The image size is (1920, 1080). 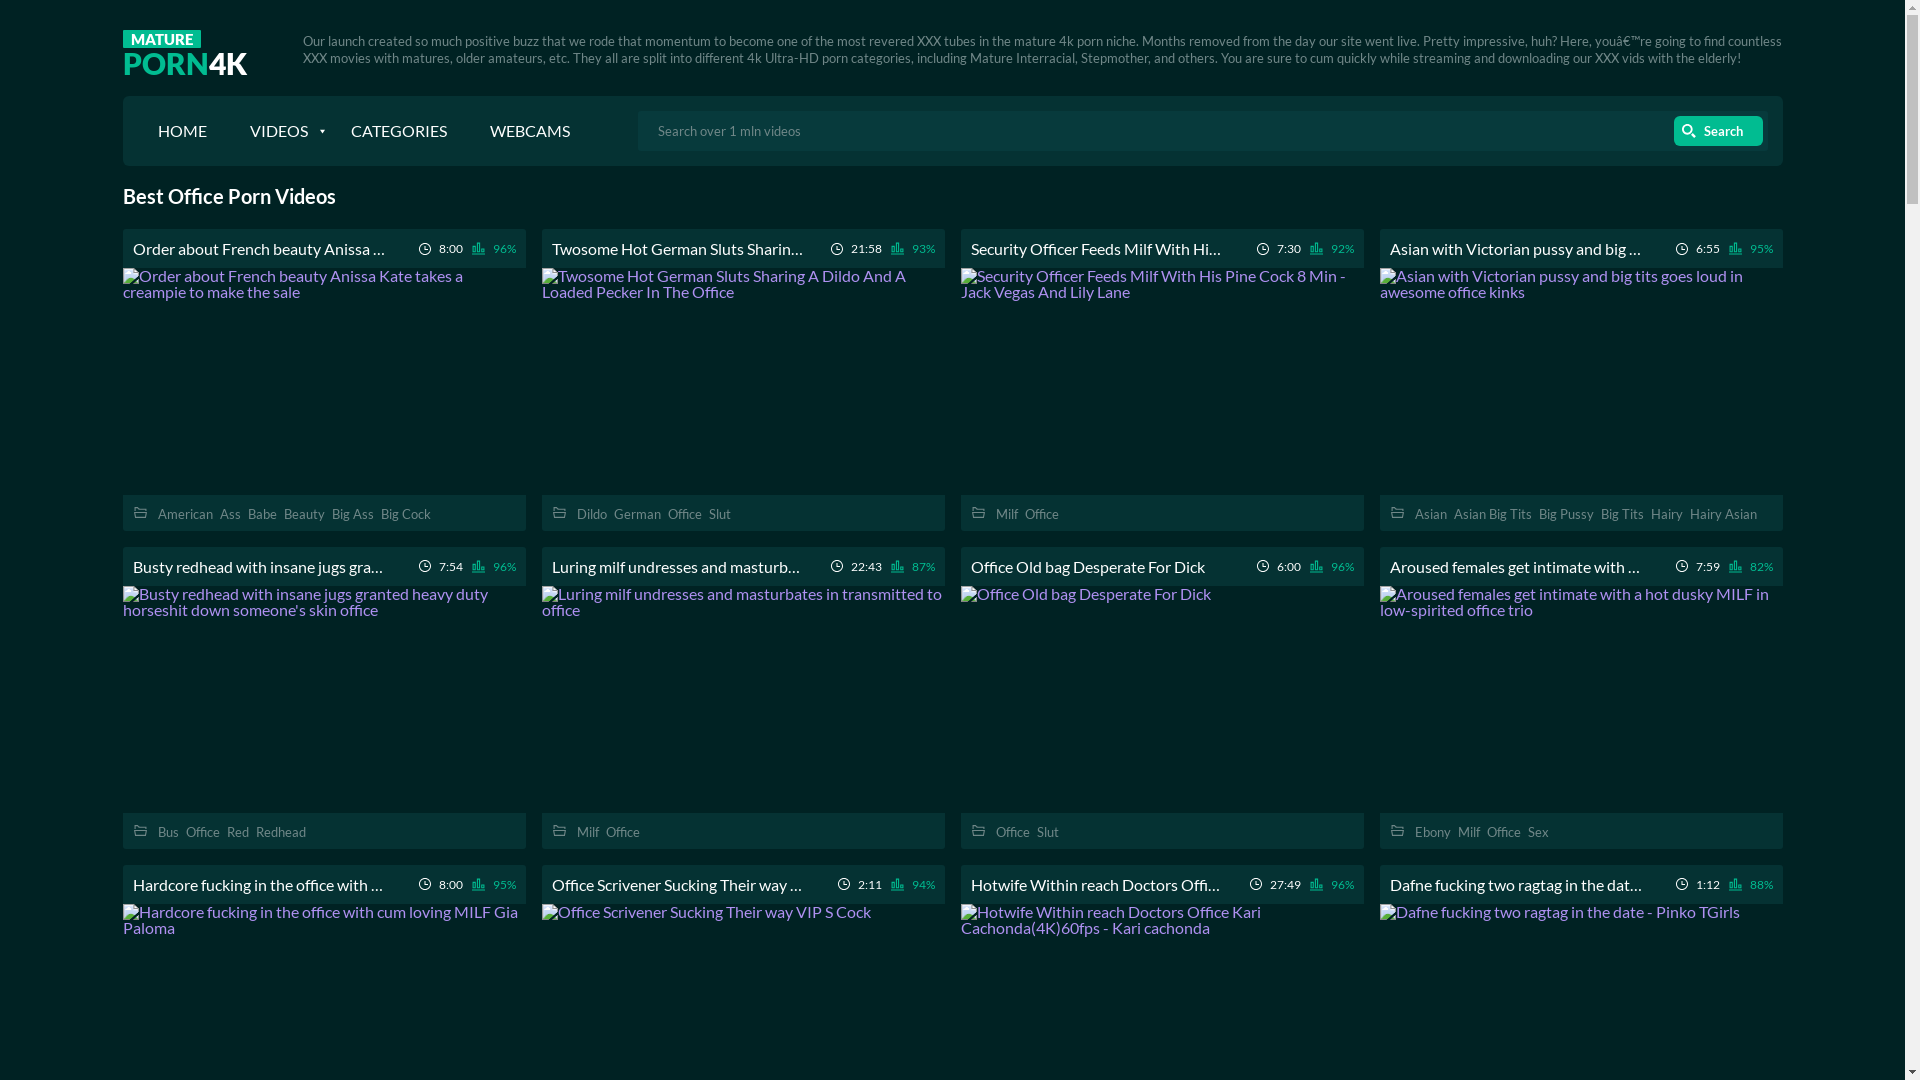 What do you see at coordinates (1432, 832) in the screenshot?
I see `Ebony` at bounding box center [1432, 832].